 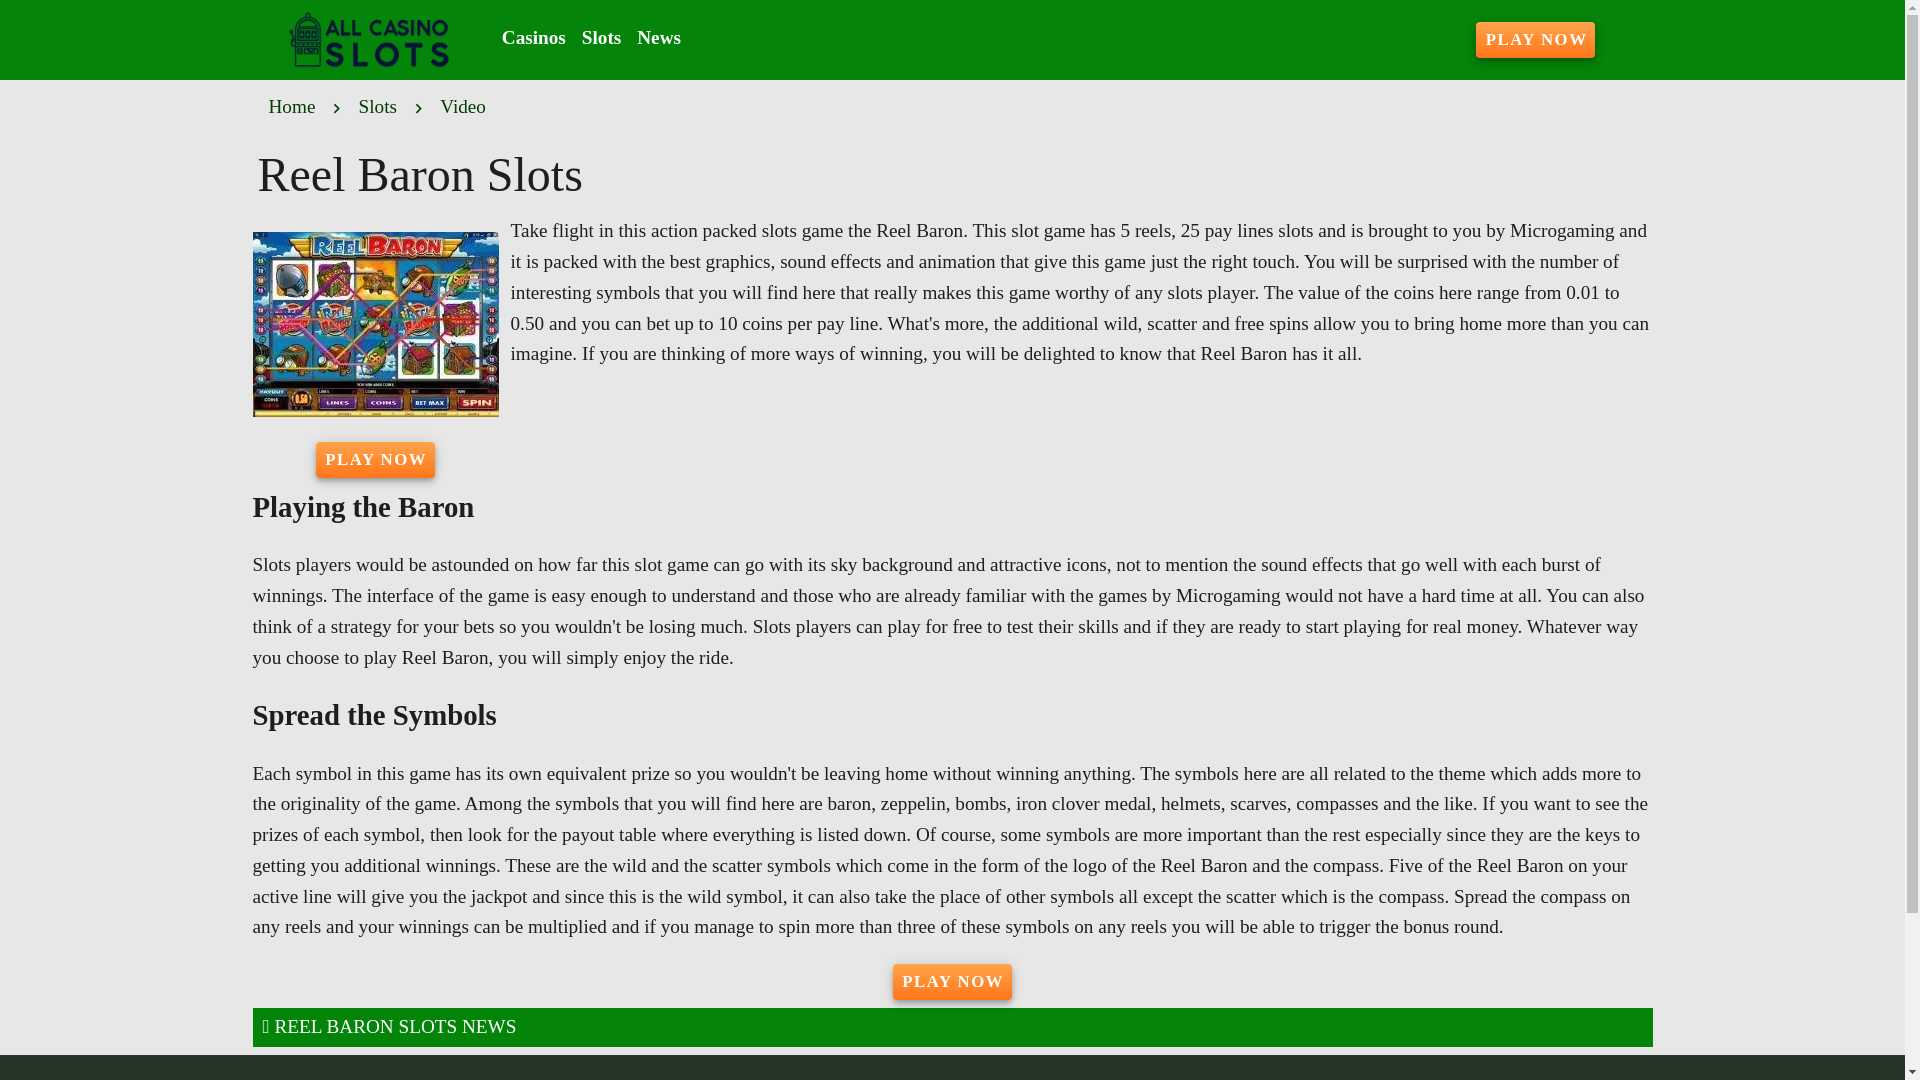 I want to click on News, so click(x=659, y=38).